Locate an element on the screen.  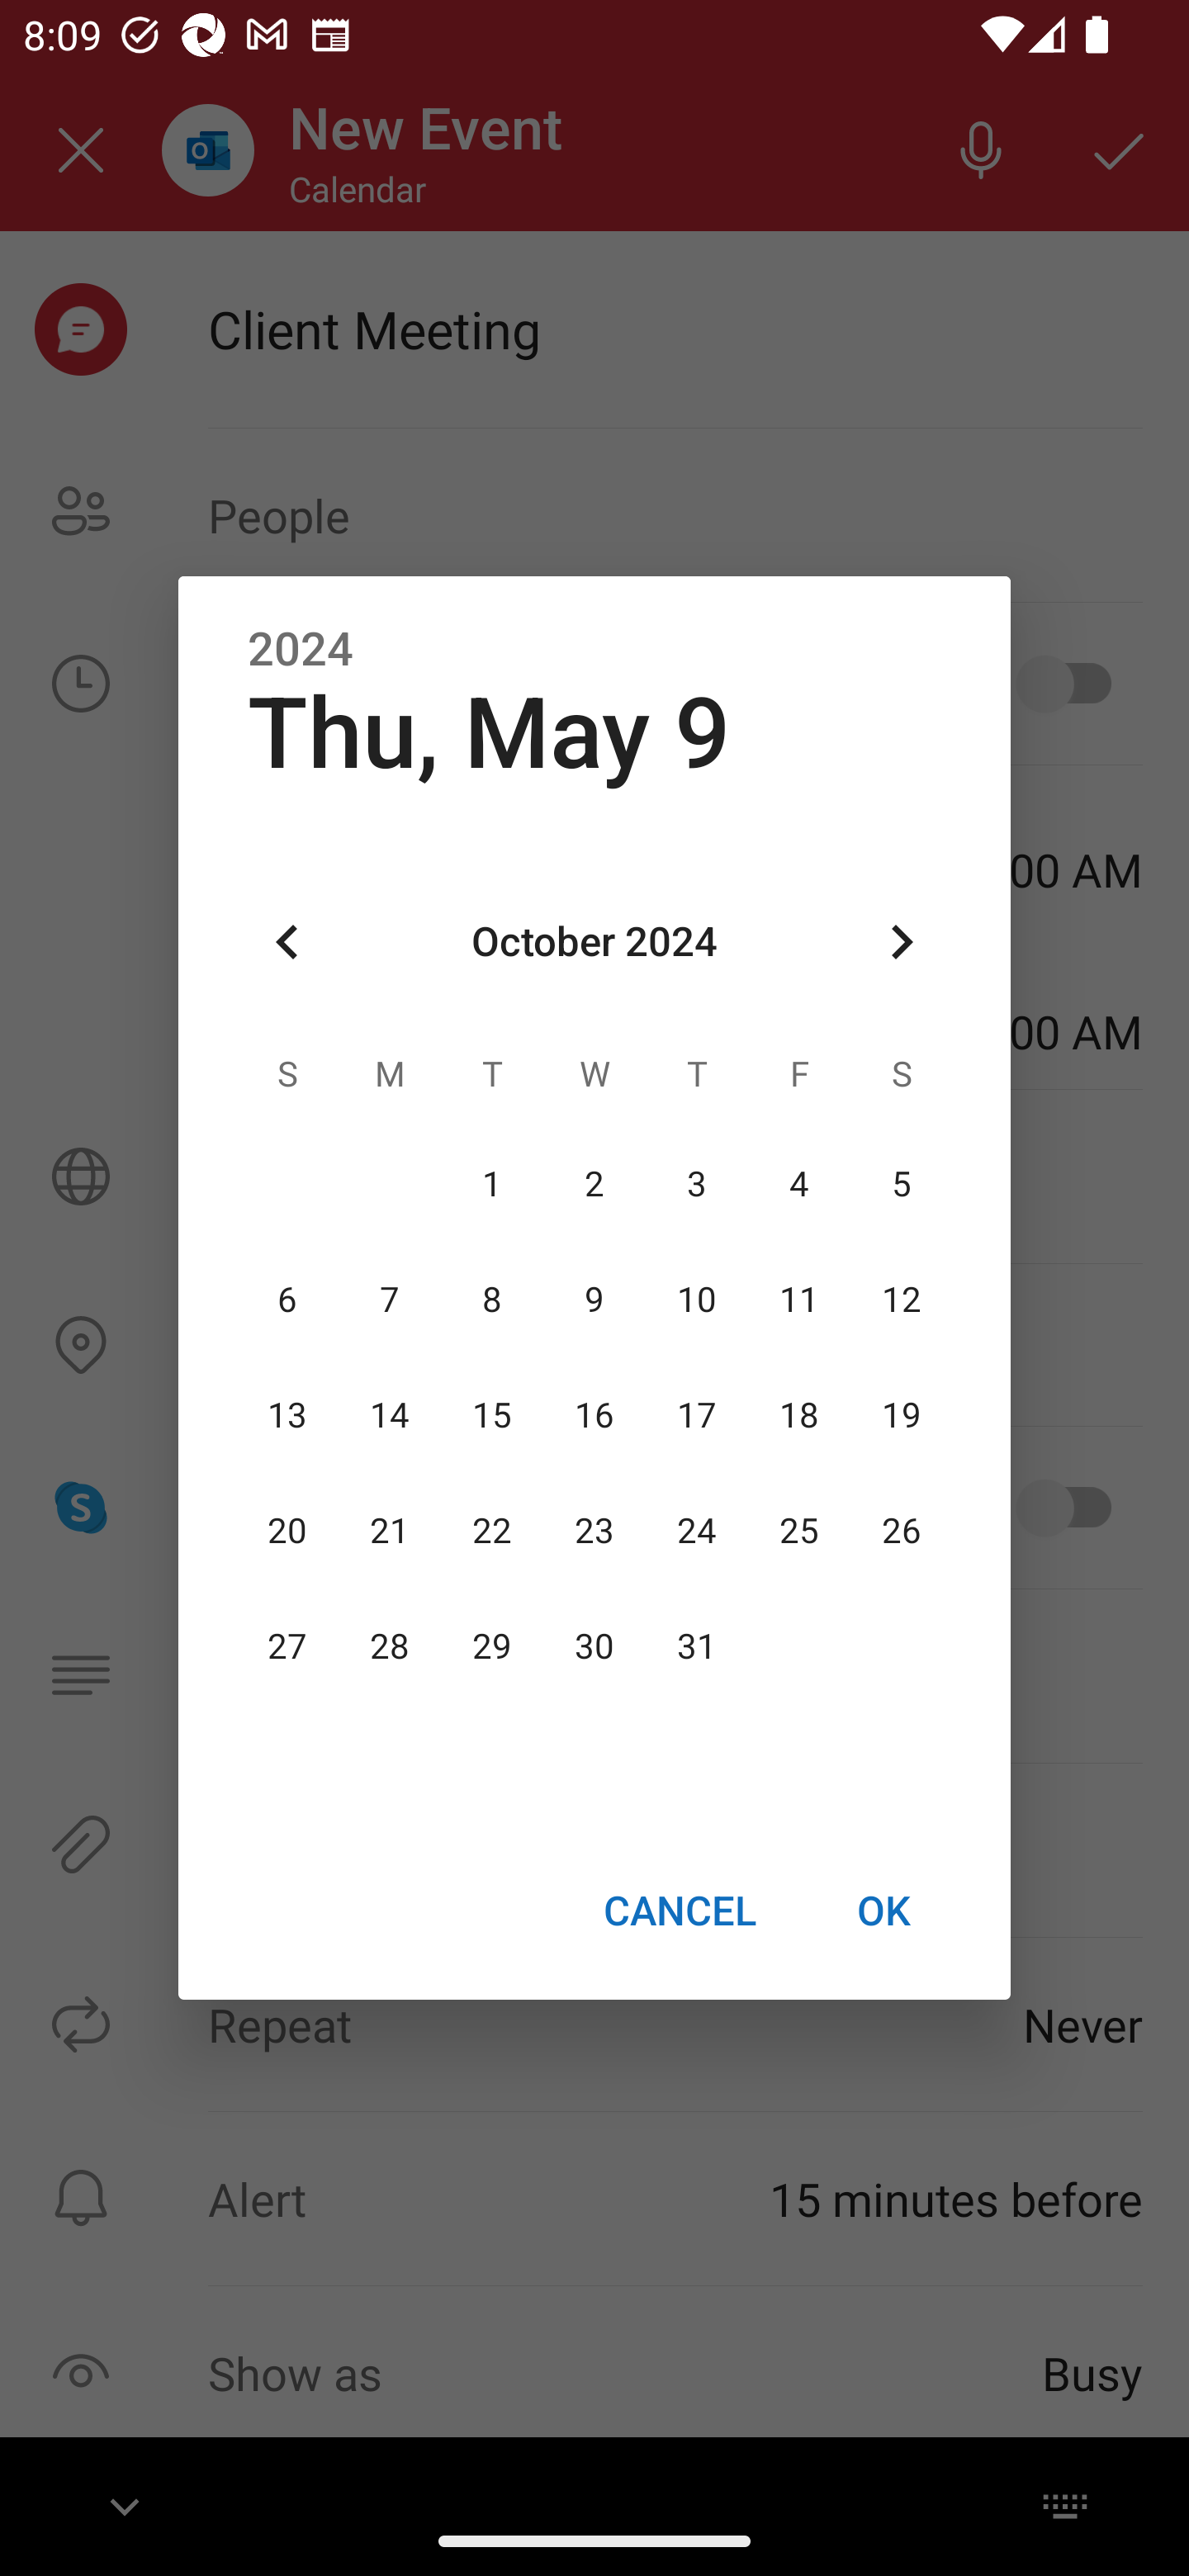
4 04 October 2024 is located at coordinates (798, 1184).